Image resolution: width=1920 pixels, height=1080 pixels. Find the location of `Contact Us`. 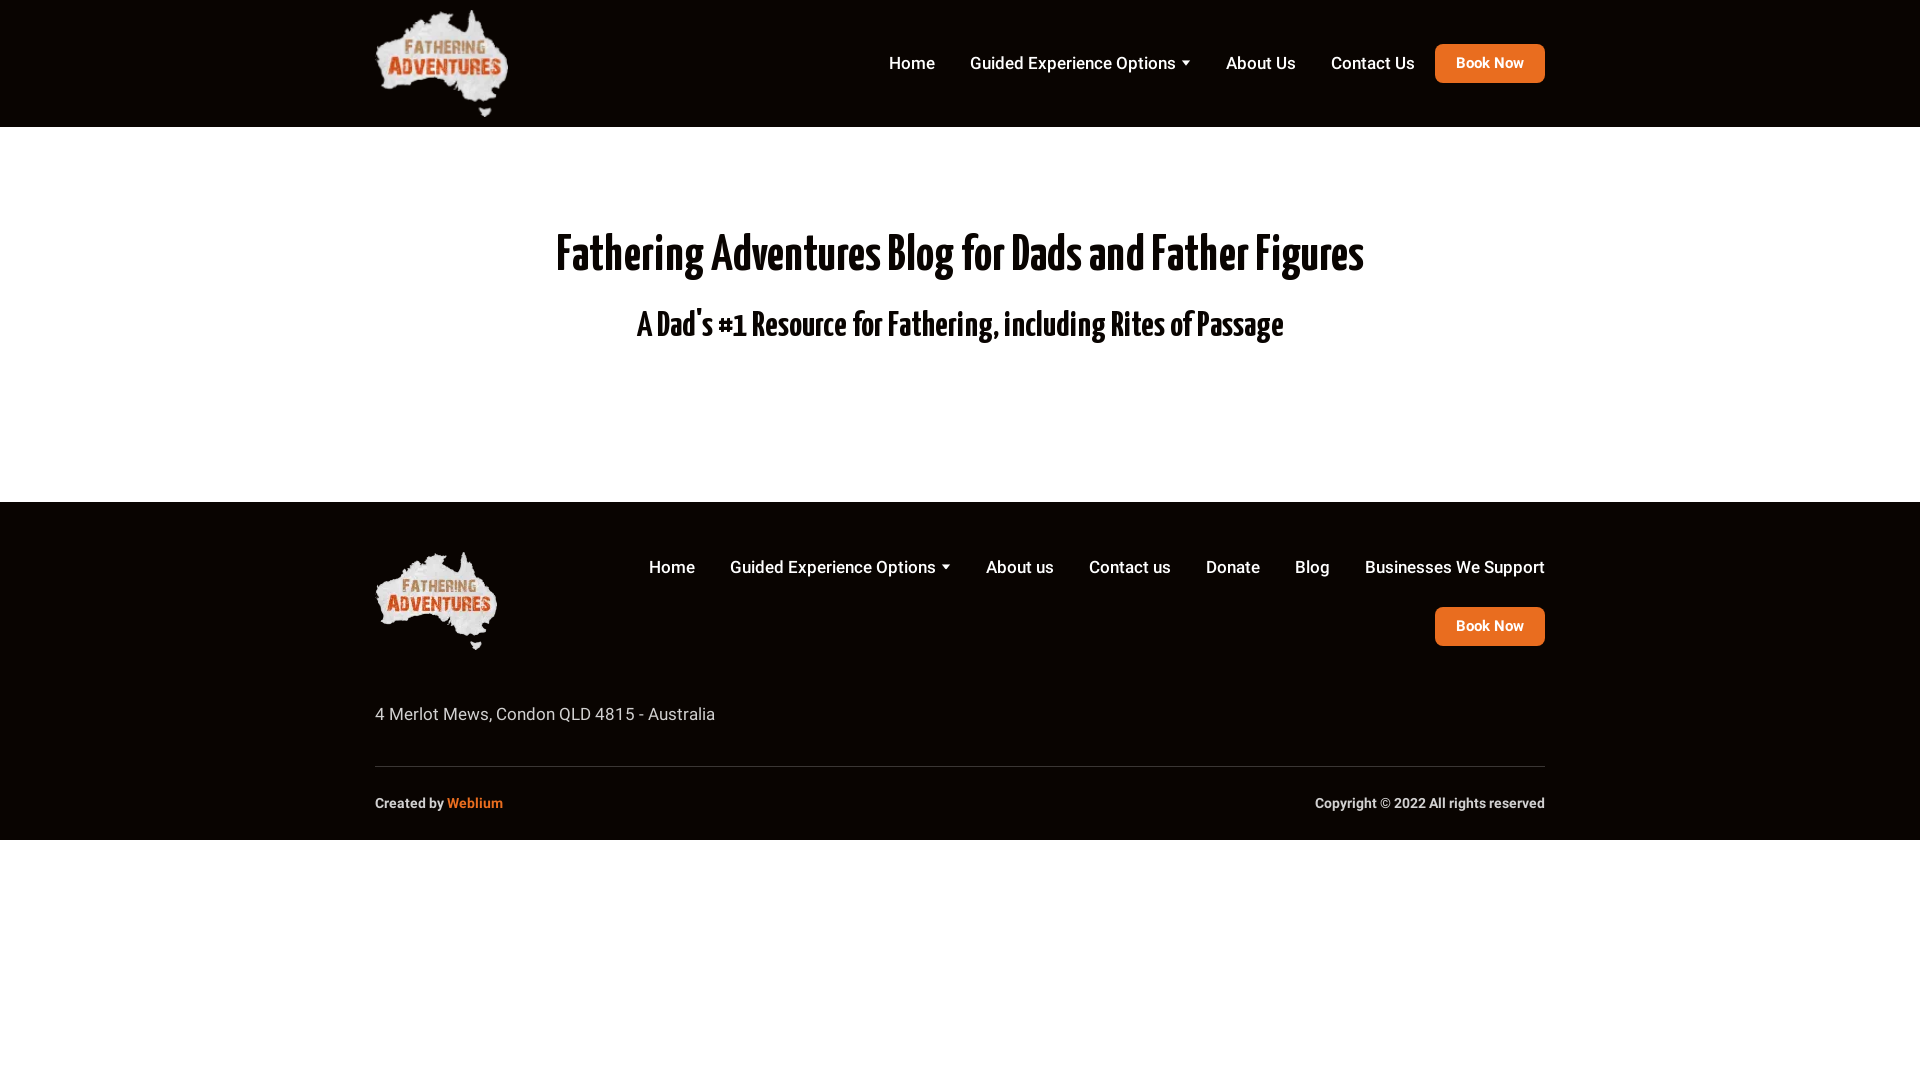

Contact Us is located at coordinates (1373, 63).